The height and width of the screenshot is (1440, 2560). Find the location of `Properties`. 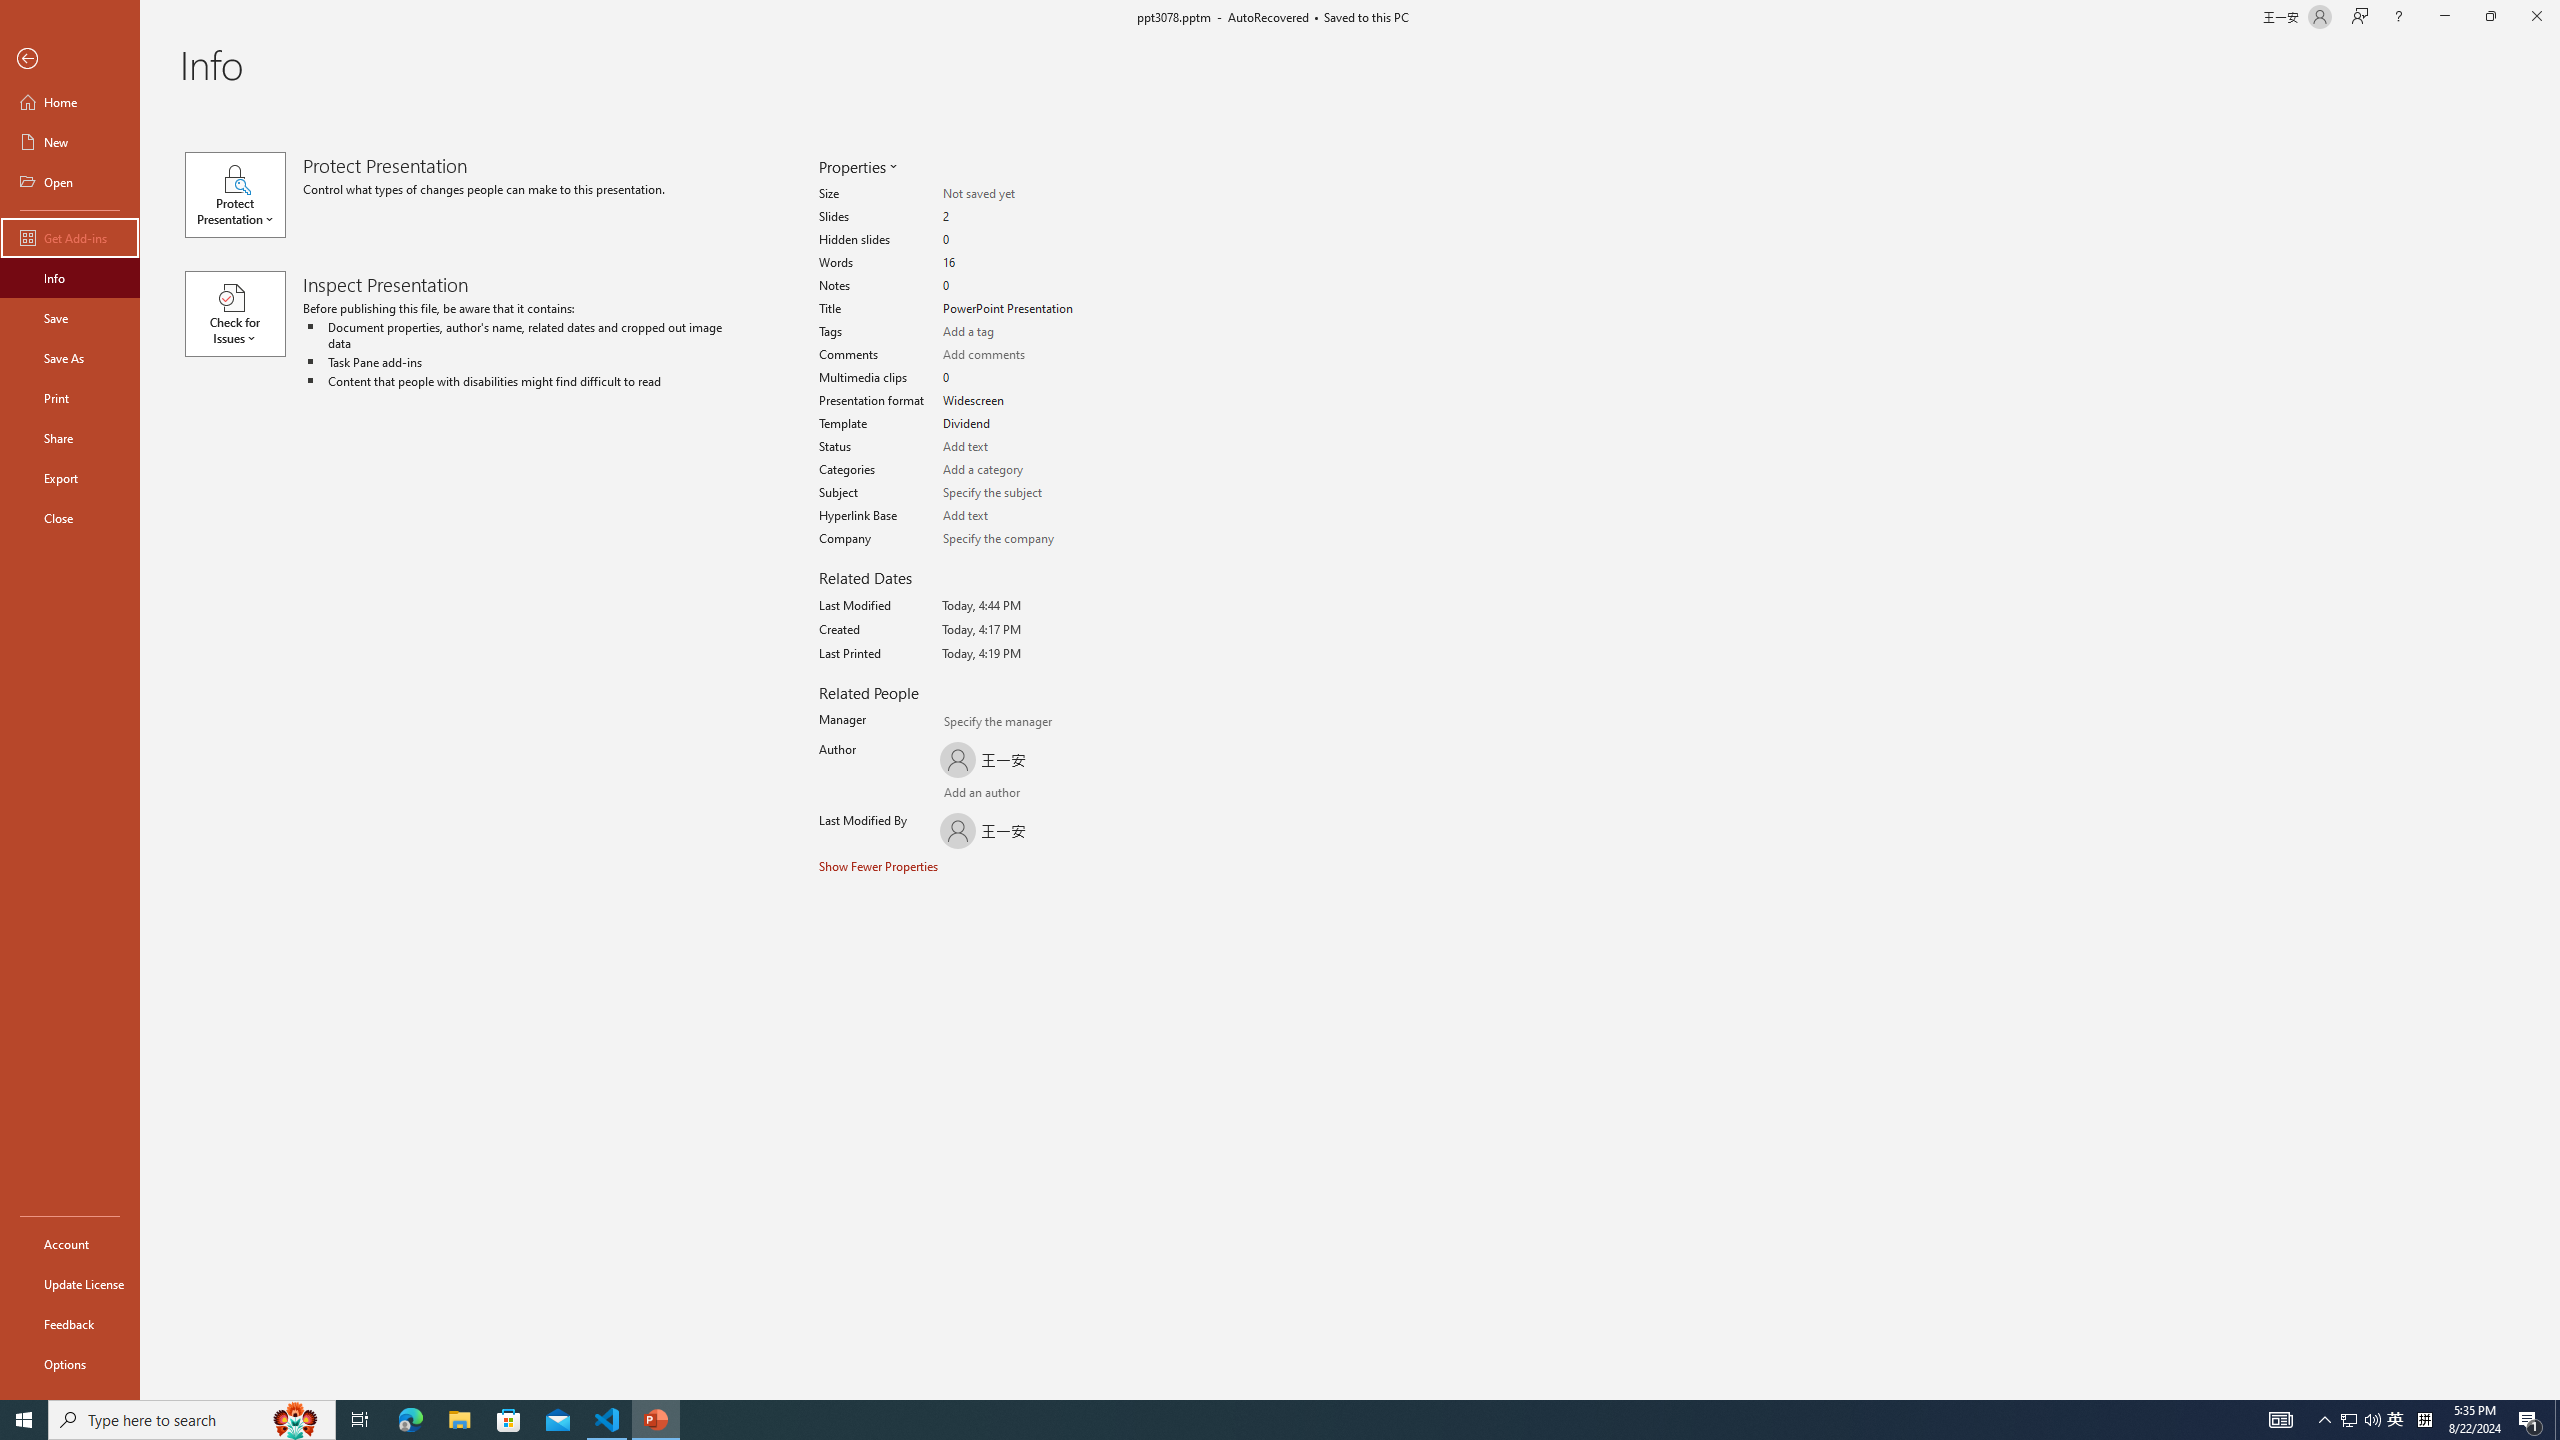

Properties is located at coordinates (856, 166).